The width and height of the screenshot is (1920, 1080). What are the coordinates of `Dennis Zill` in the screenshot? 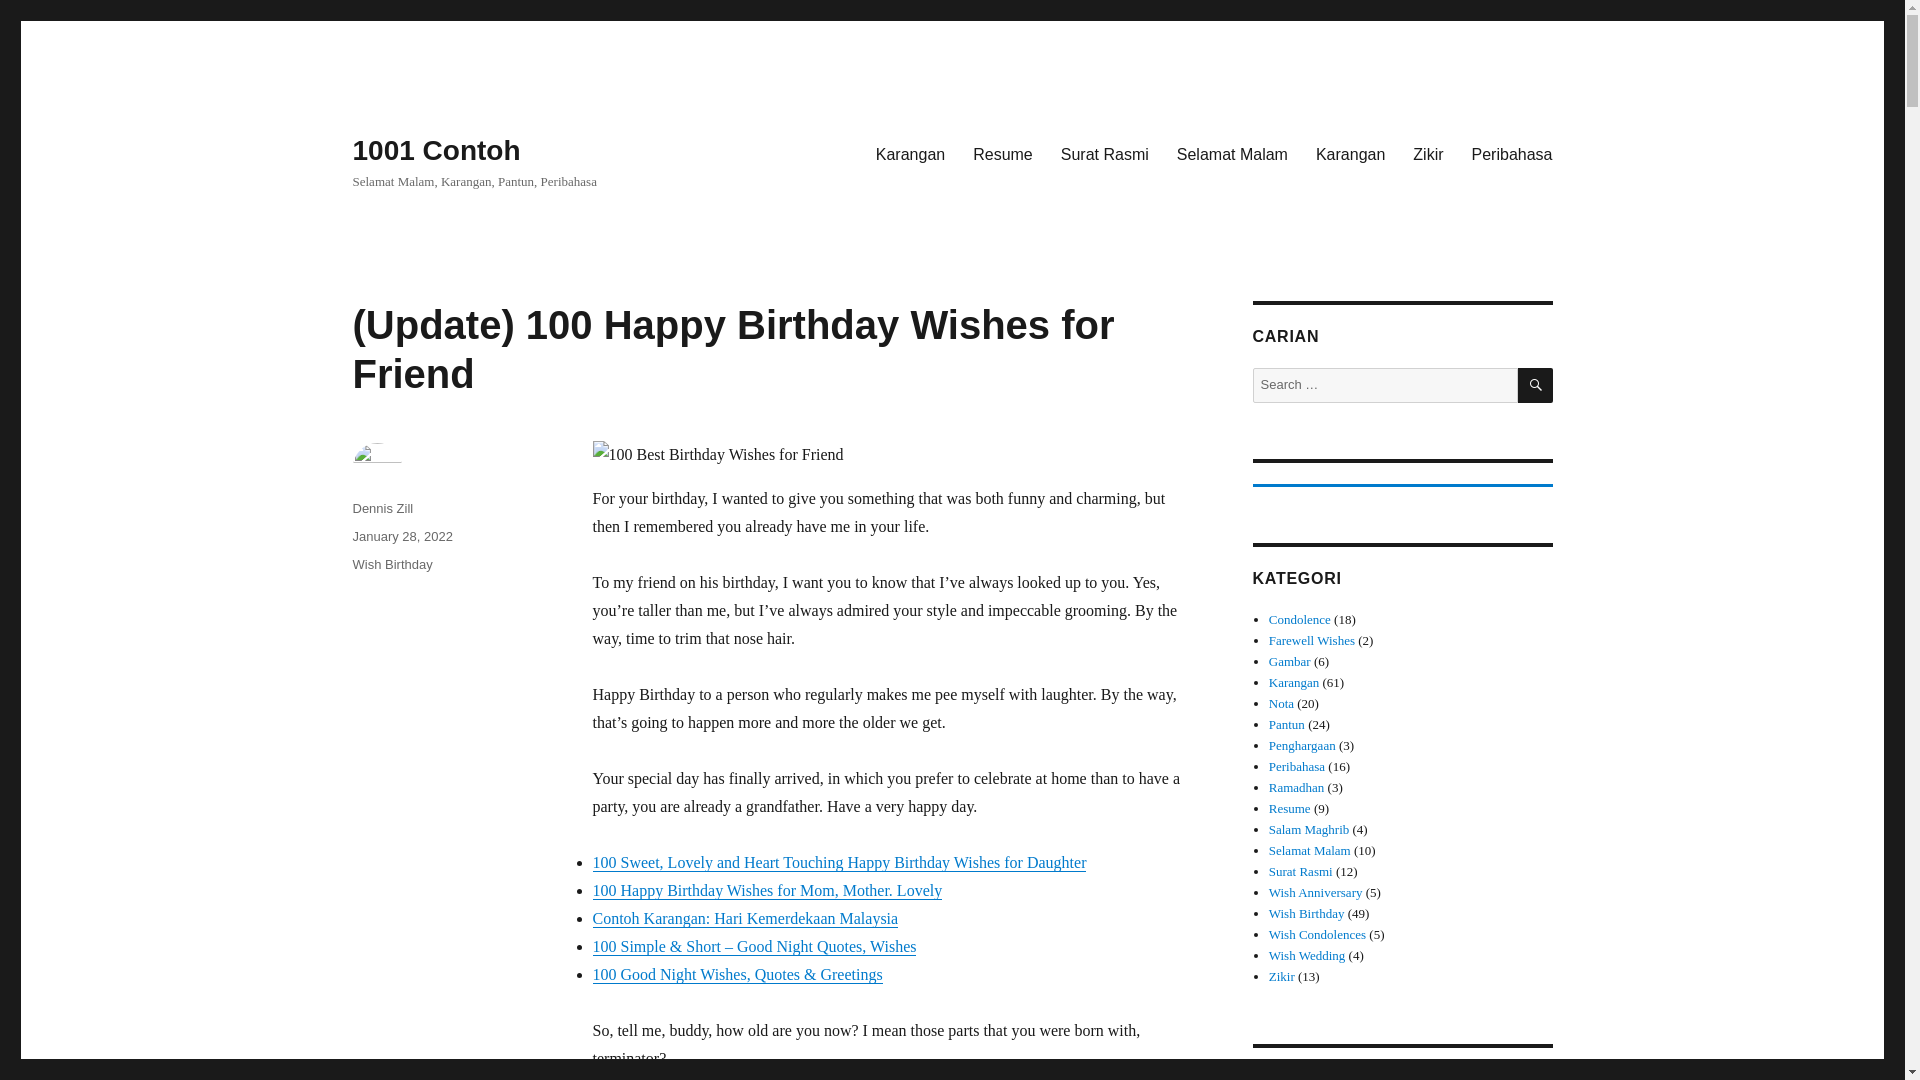 It's located at (382, 508).